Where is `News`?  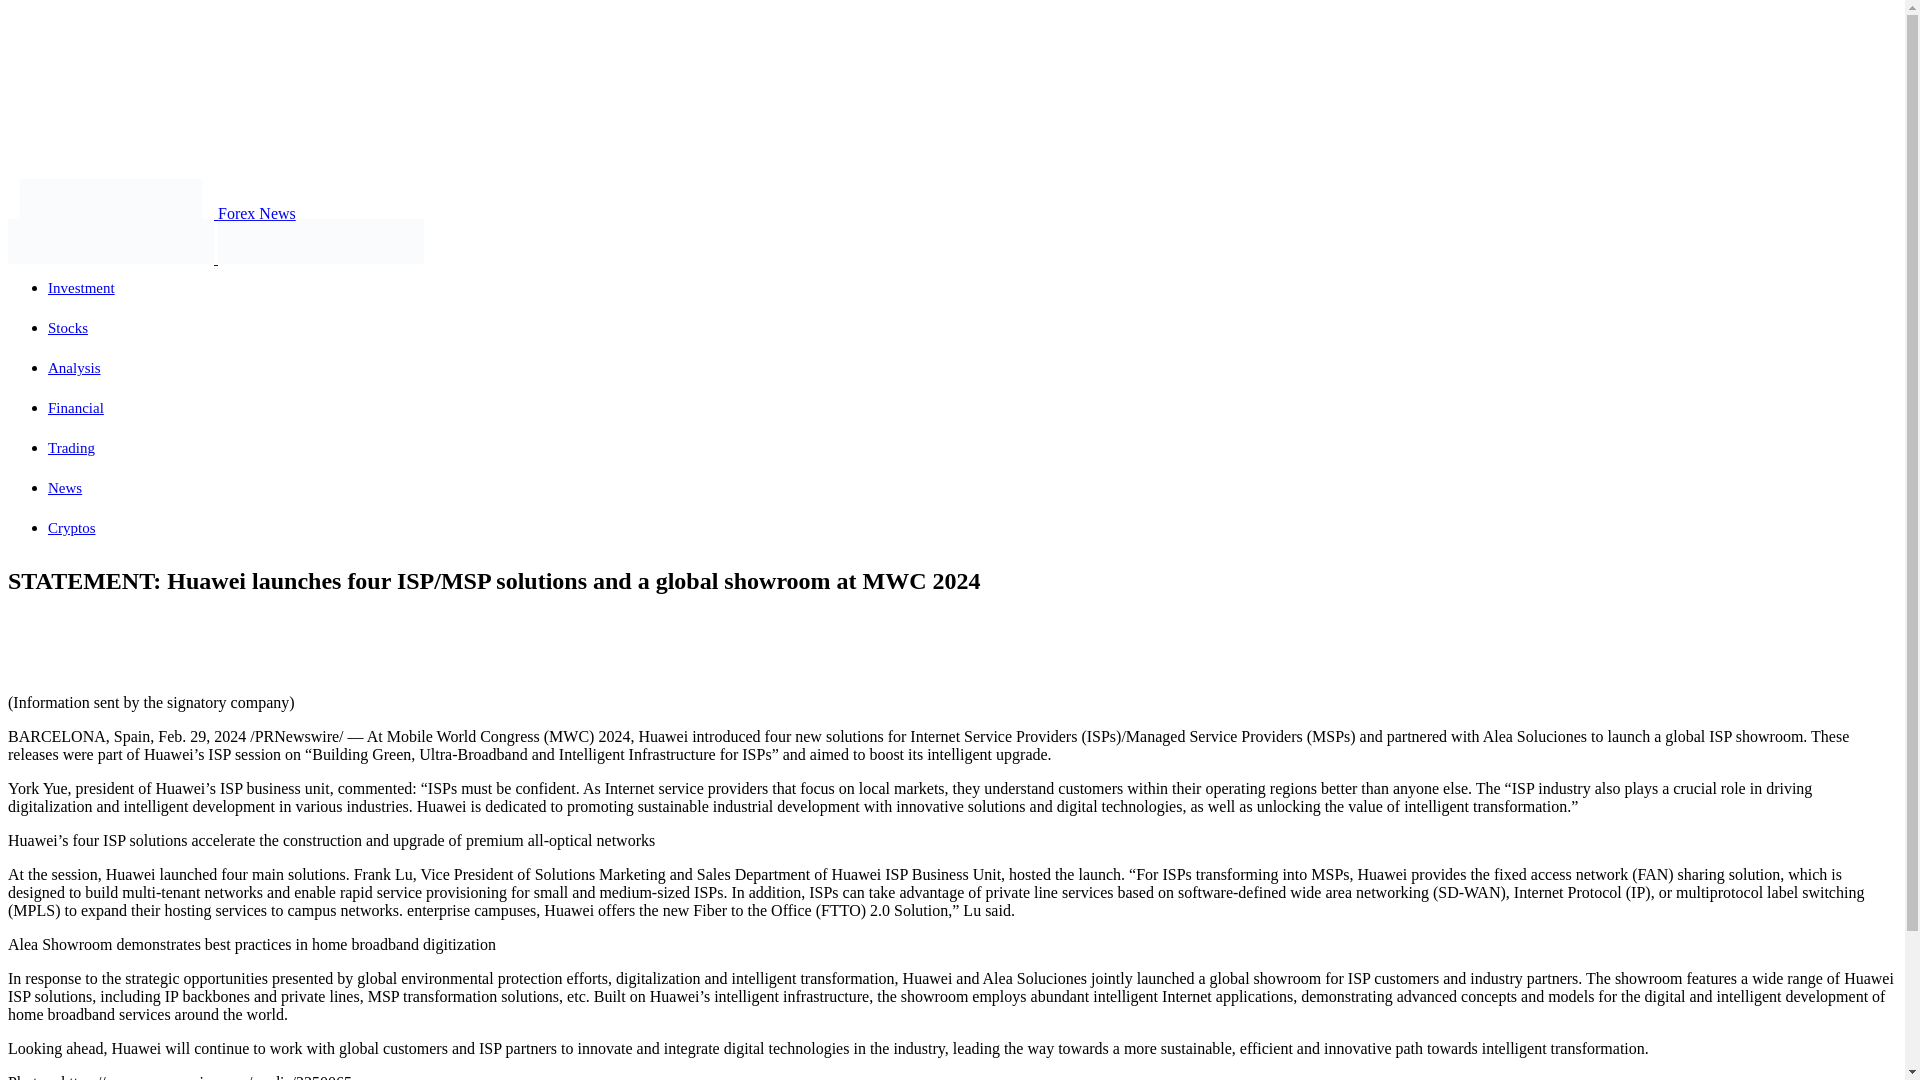
News is located at coordinates (65, 487).